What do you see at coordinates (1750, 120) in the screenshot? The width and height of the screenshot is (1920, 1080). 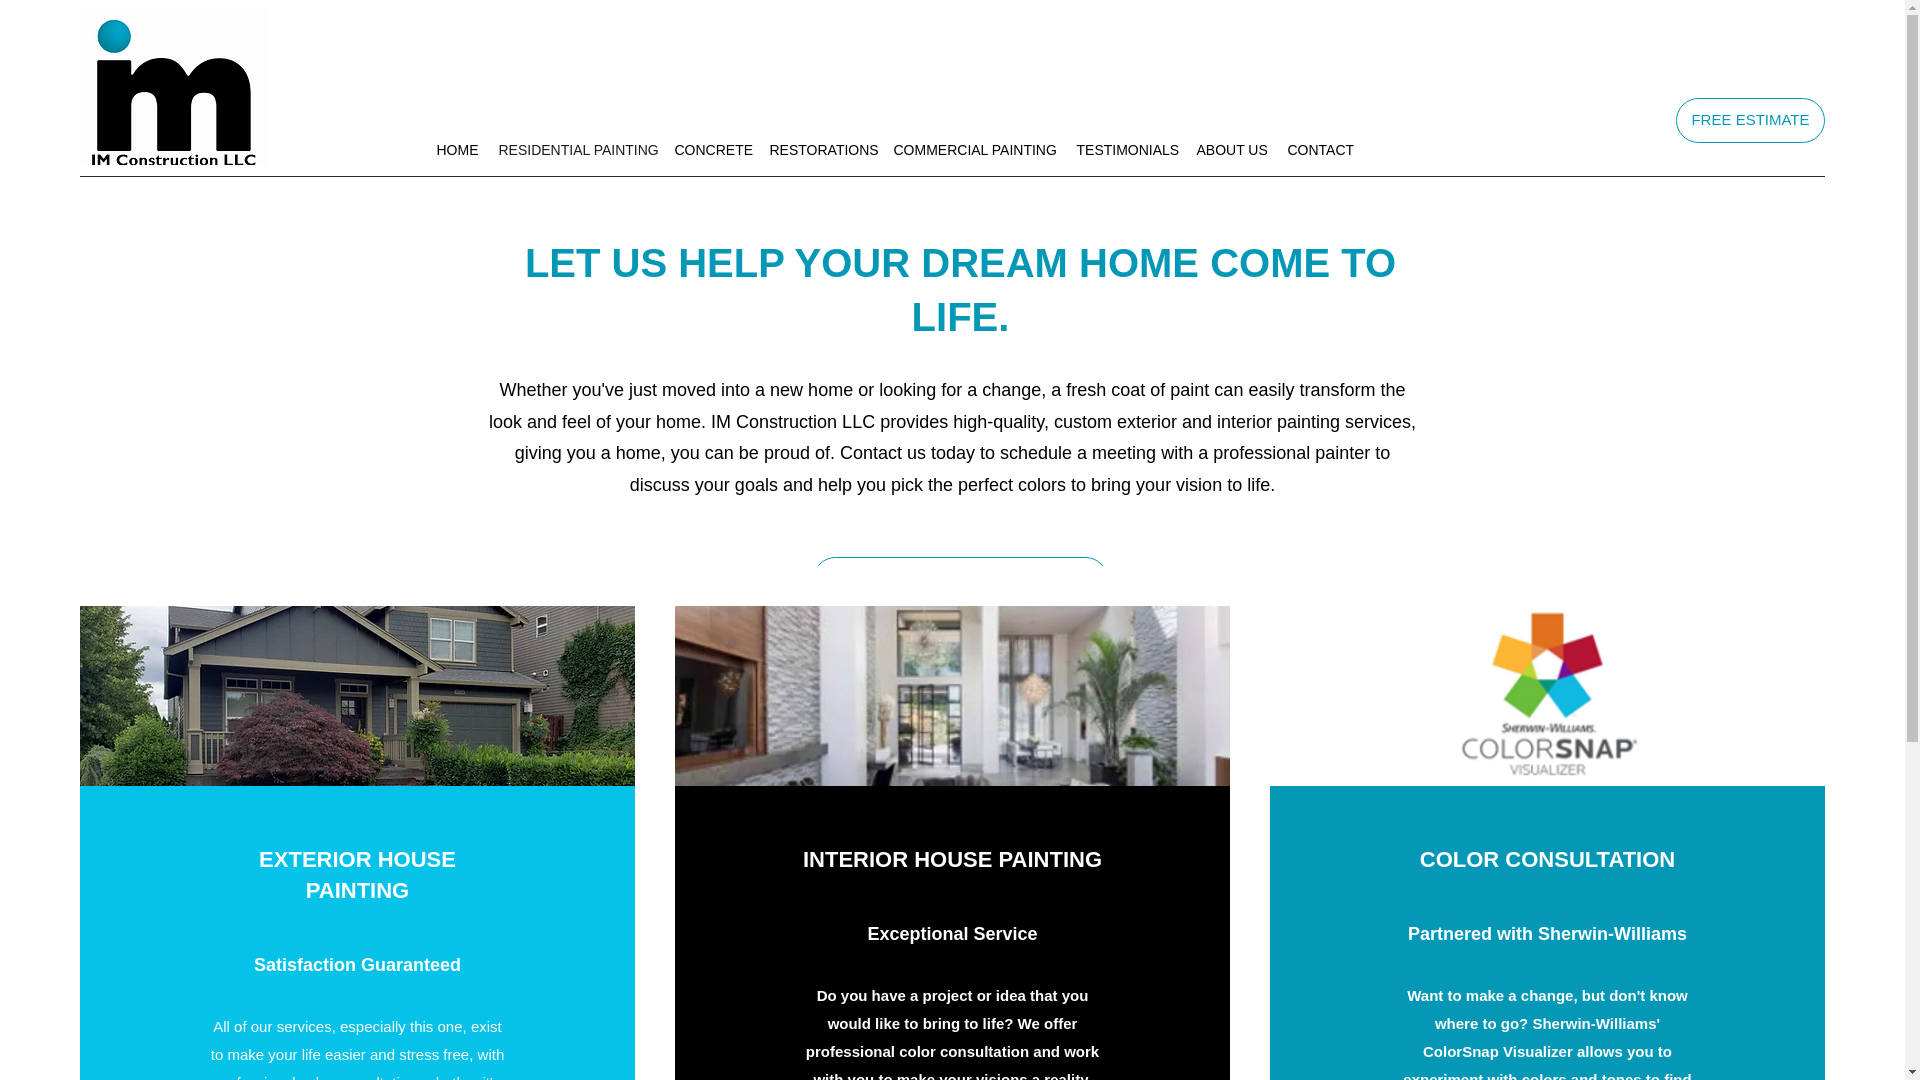 I see `FREE ESTIMATE` at bounding box center [1750, 120].